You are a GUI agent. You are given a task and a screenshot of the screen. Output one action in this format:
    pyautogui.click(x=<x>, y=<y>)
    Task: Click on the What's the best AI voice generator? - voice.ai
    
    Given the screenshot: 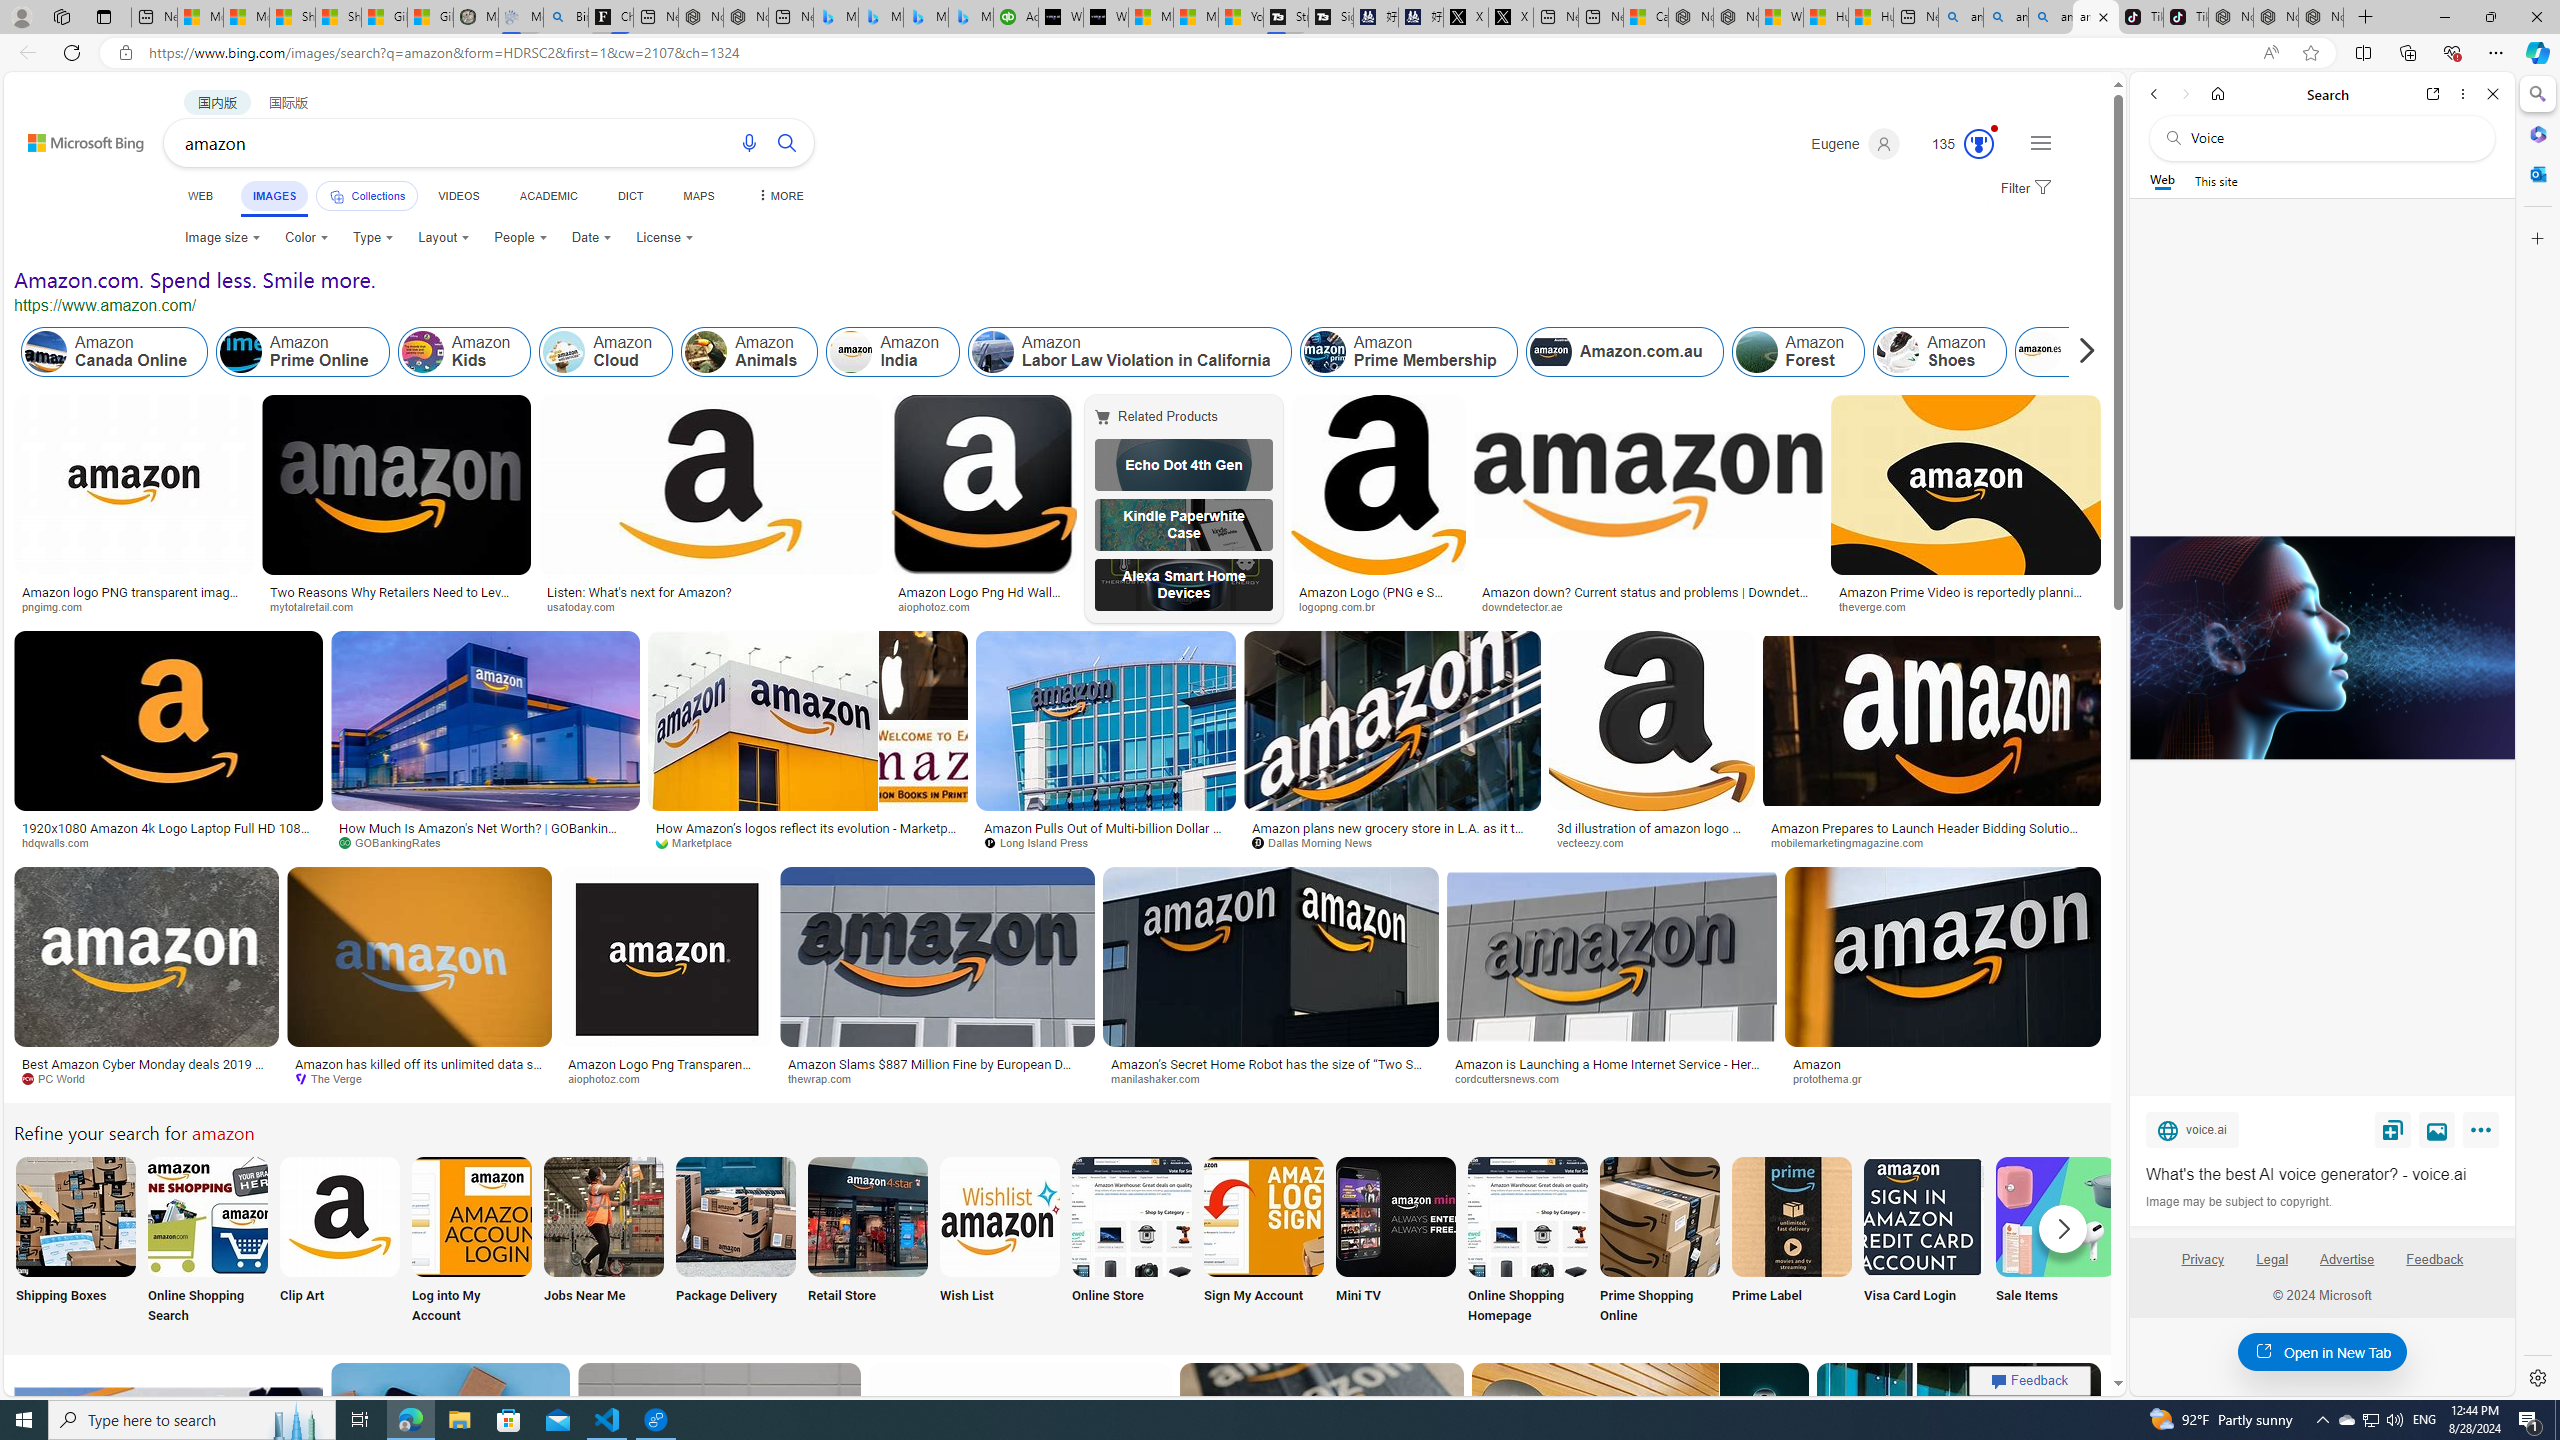 What is the action you would take?
    pyautogui.click(x=2321, y=648)
    